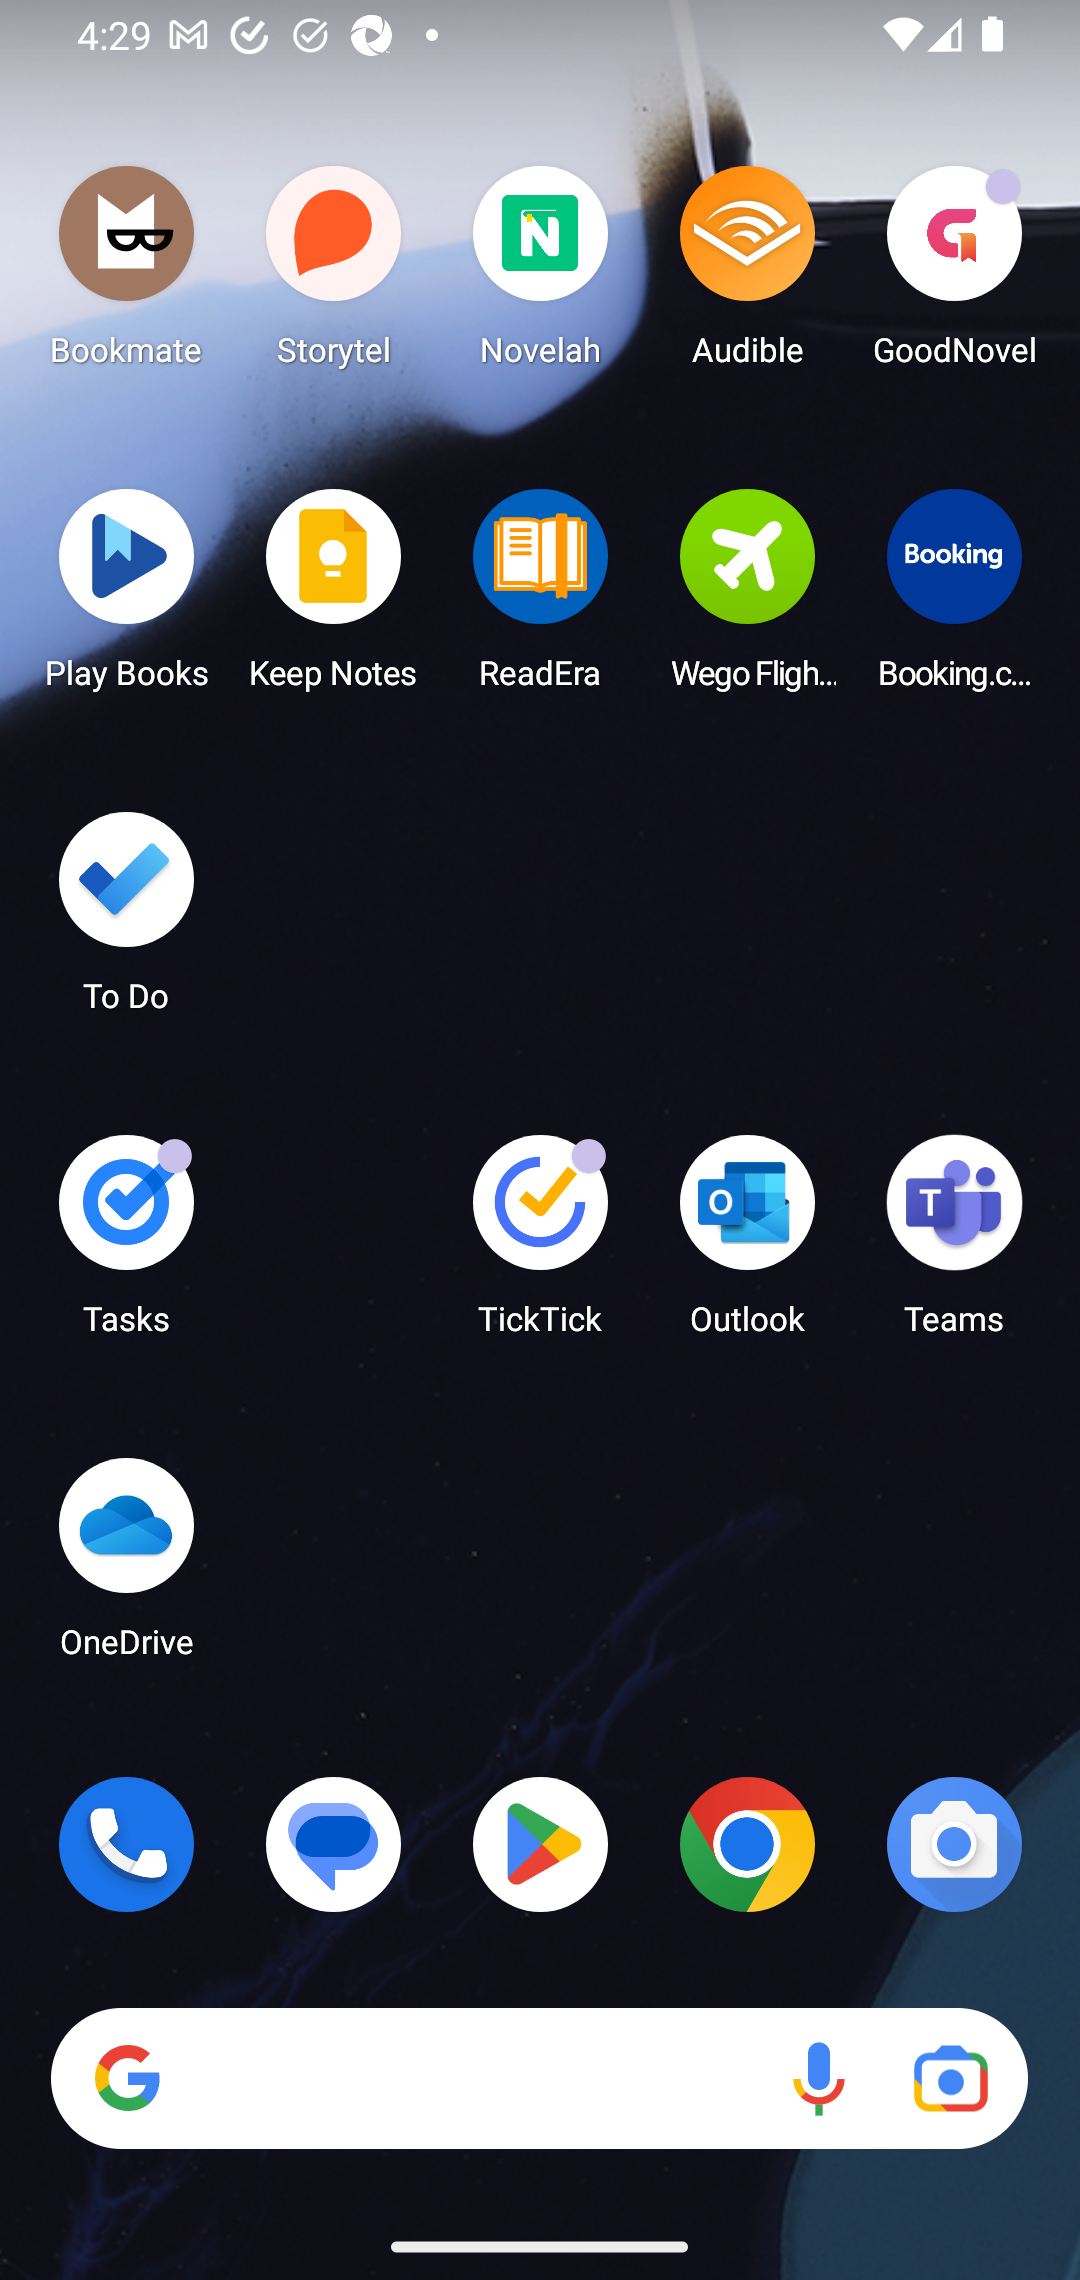 The image size is (1080, 2280). What do you see at coordinates (747, 1844) in the screenshot?
I see `Chrome` at bounding box center [747, 1844].